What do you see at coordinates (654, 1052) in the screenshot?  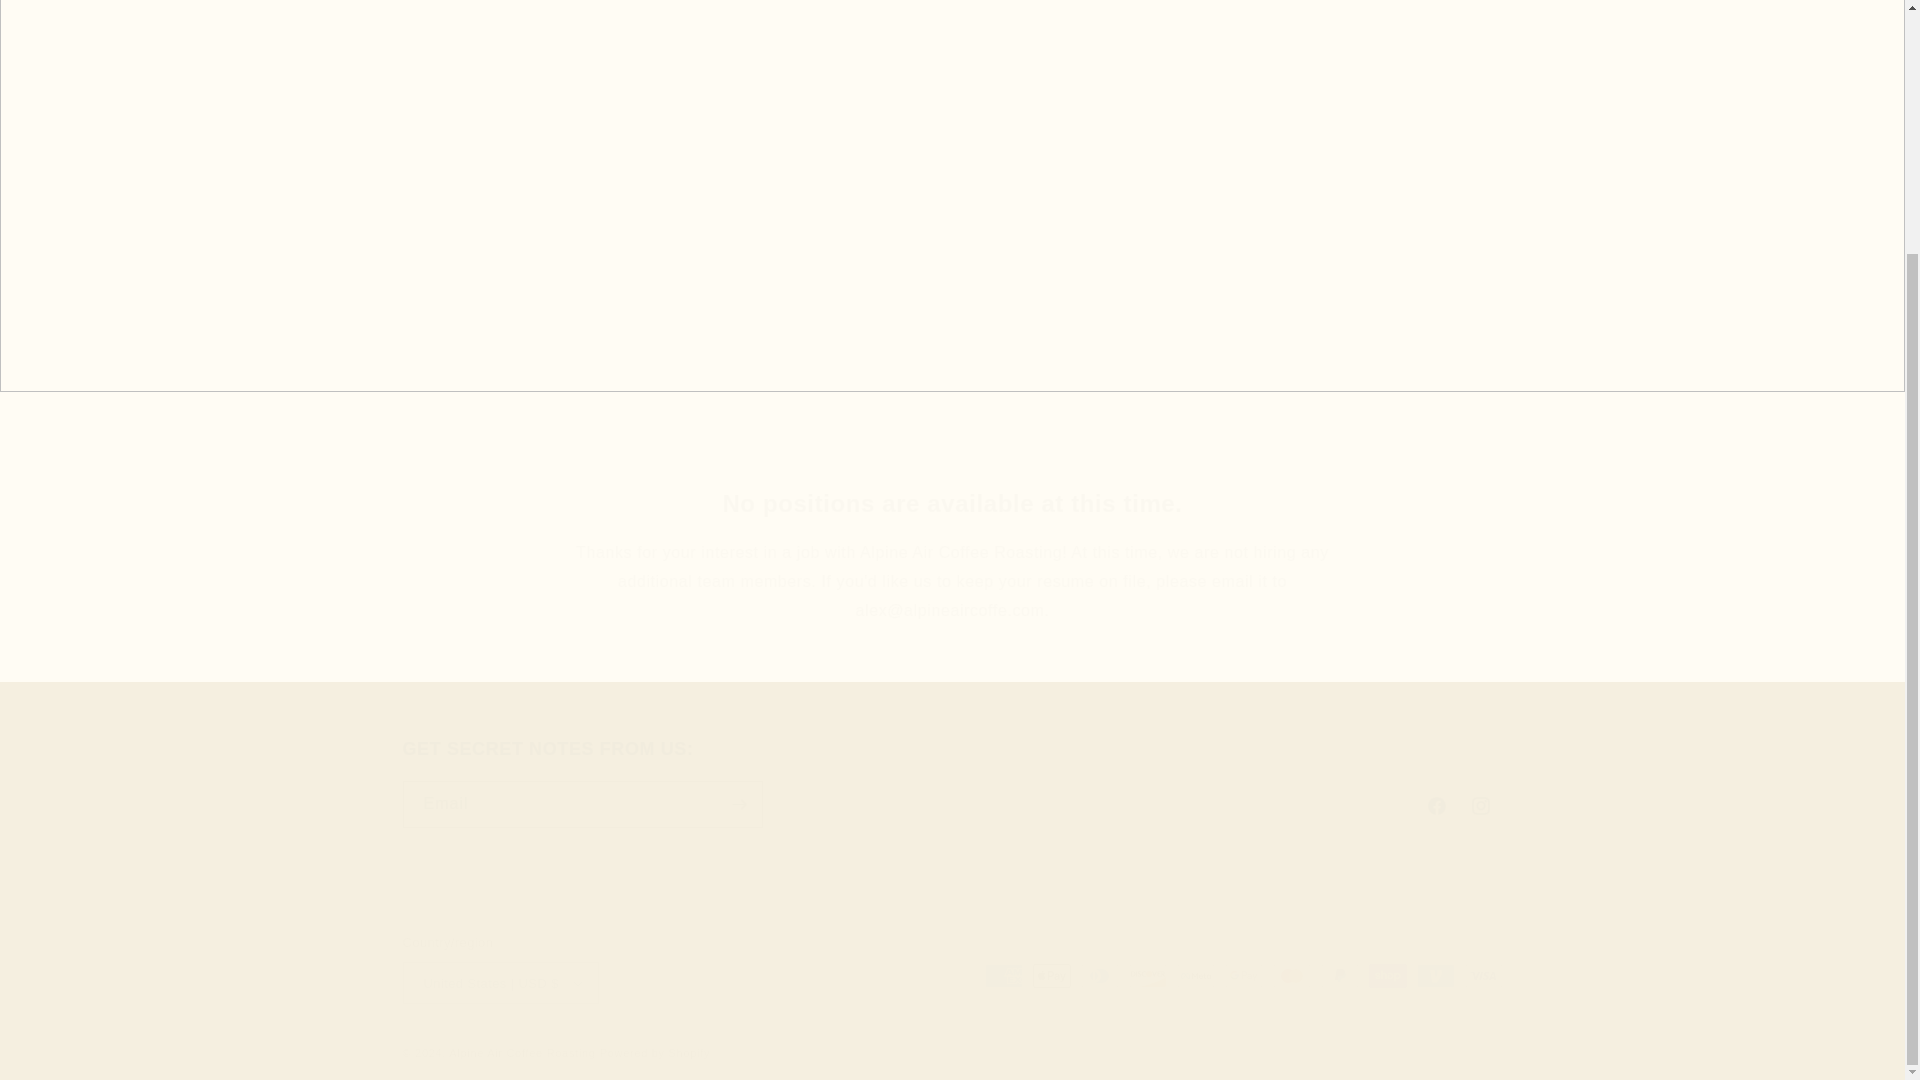 I see `Powered by Shopify` at bounding box center [654, 1052].